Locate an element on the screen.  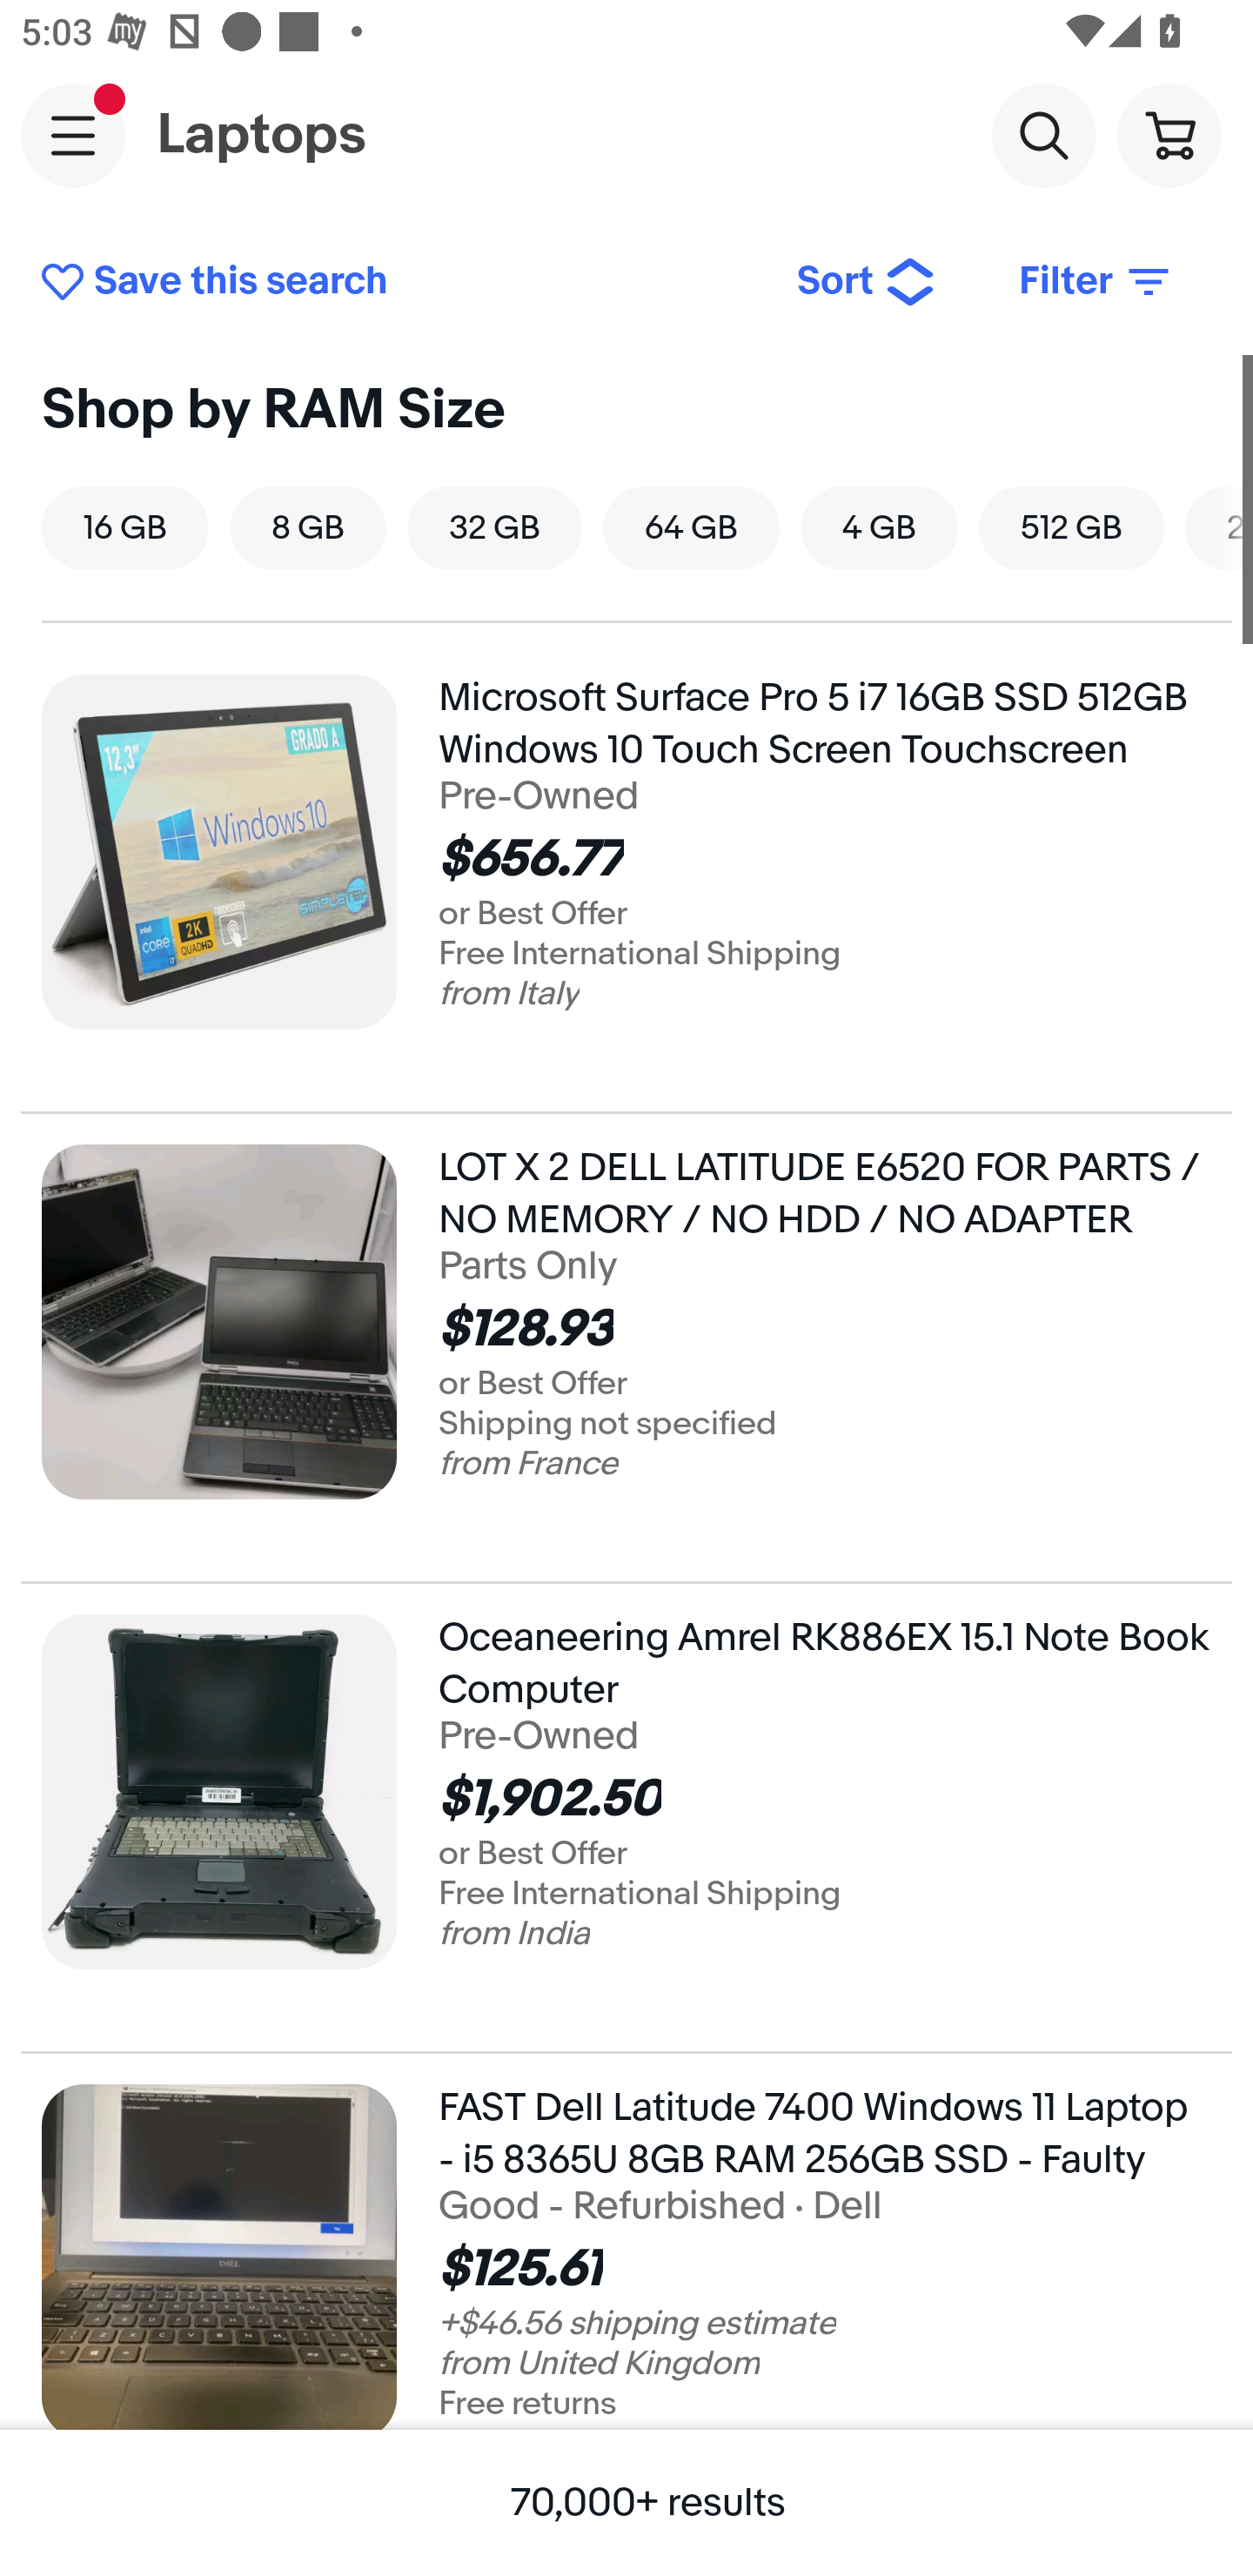
8 GB 8 GB, RAM Size is located at coordinates (307, 527).